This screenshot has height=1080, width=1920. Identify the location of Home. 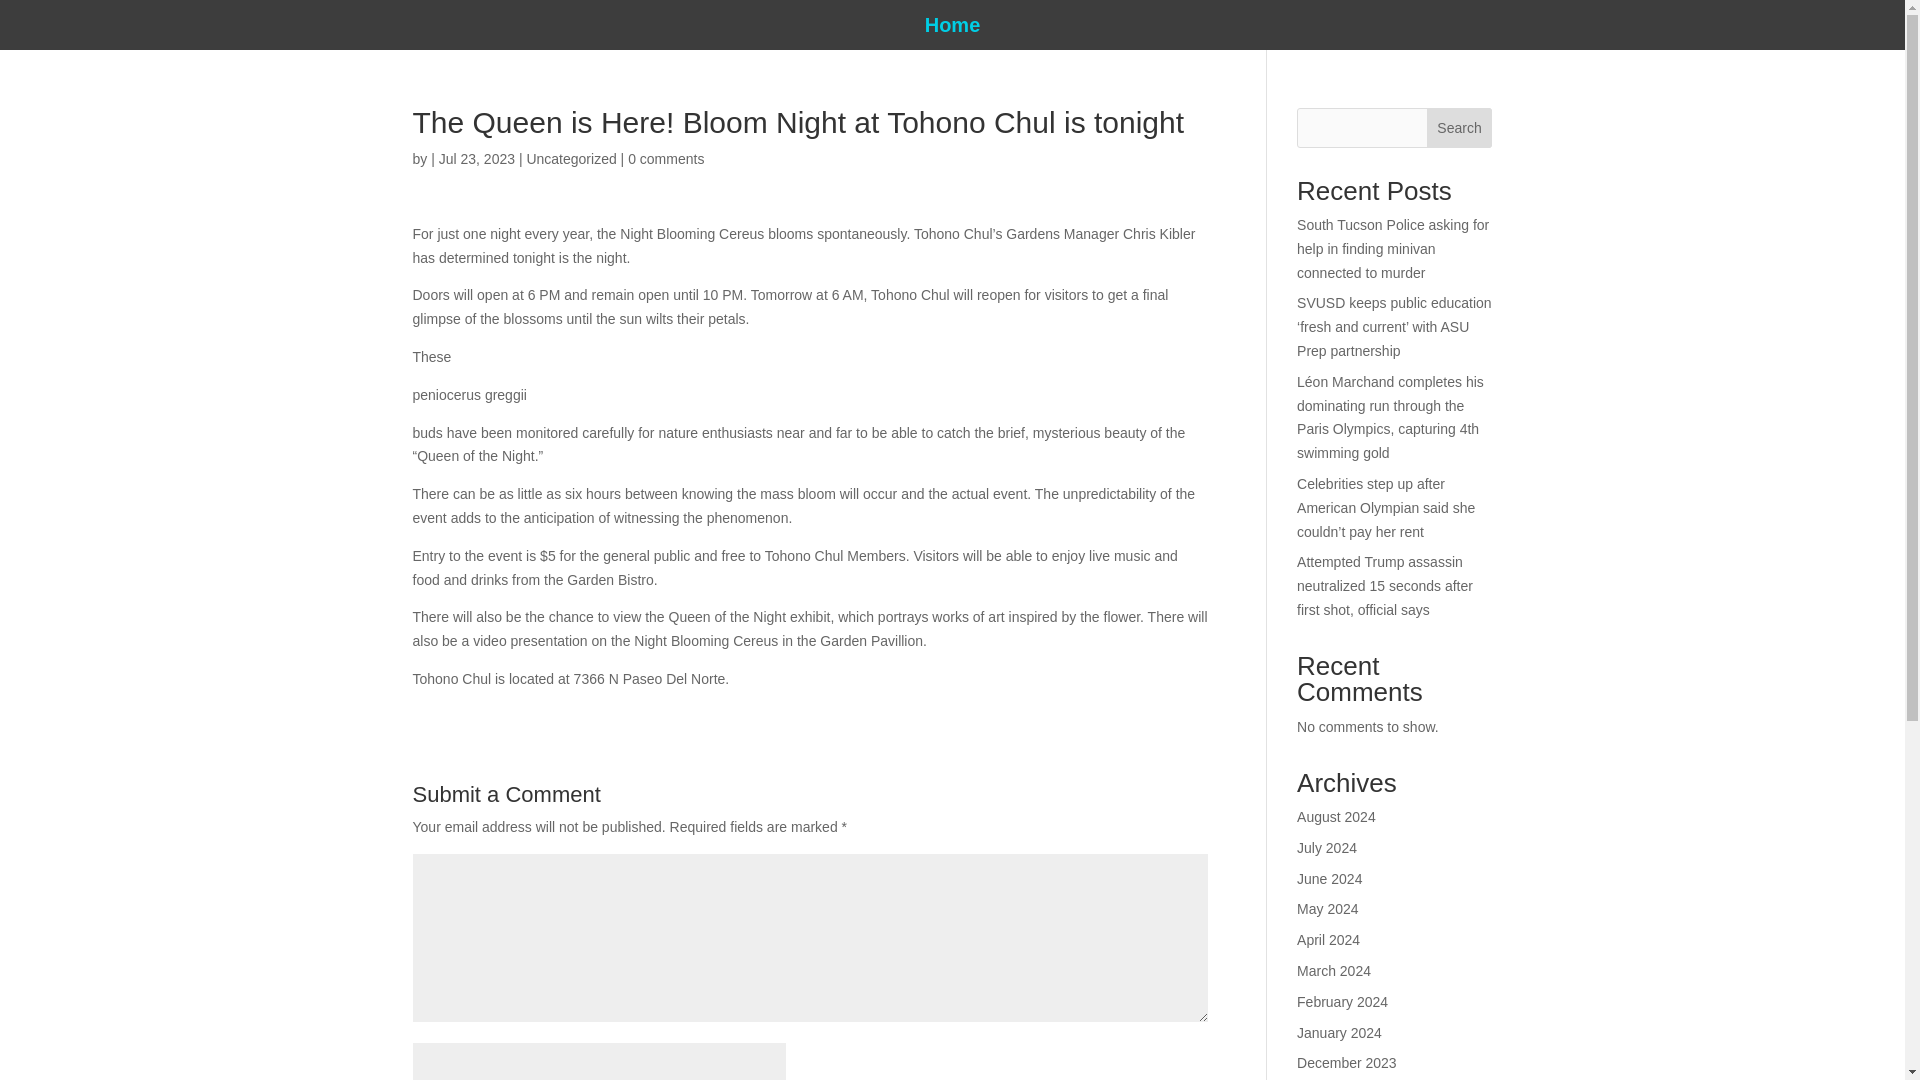
(953, 28).